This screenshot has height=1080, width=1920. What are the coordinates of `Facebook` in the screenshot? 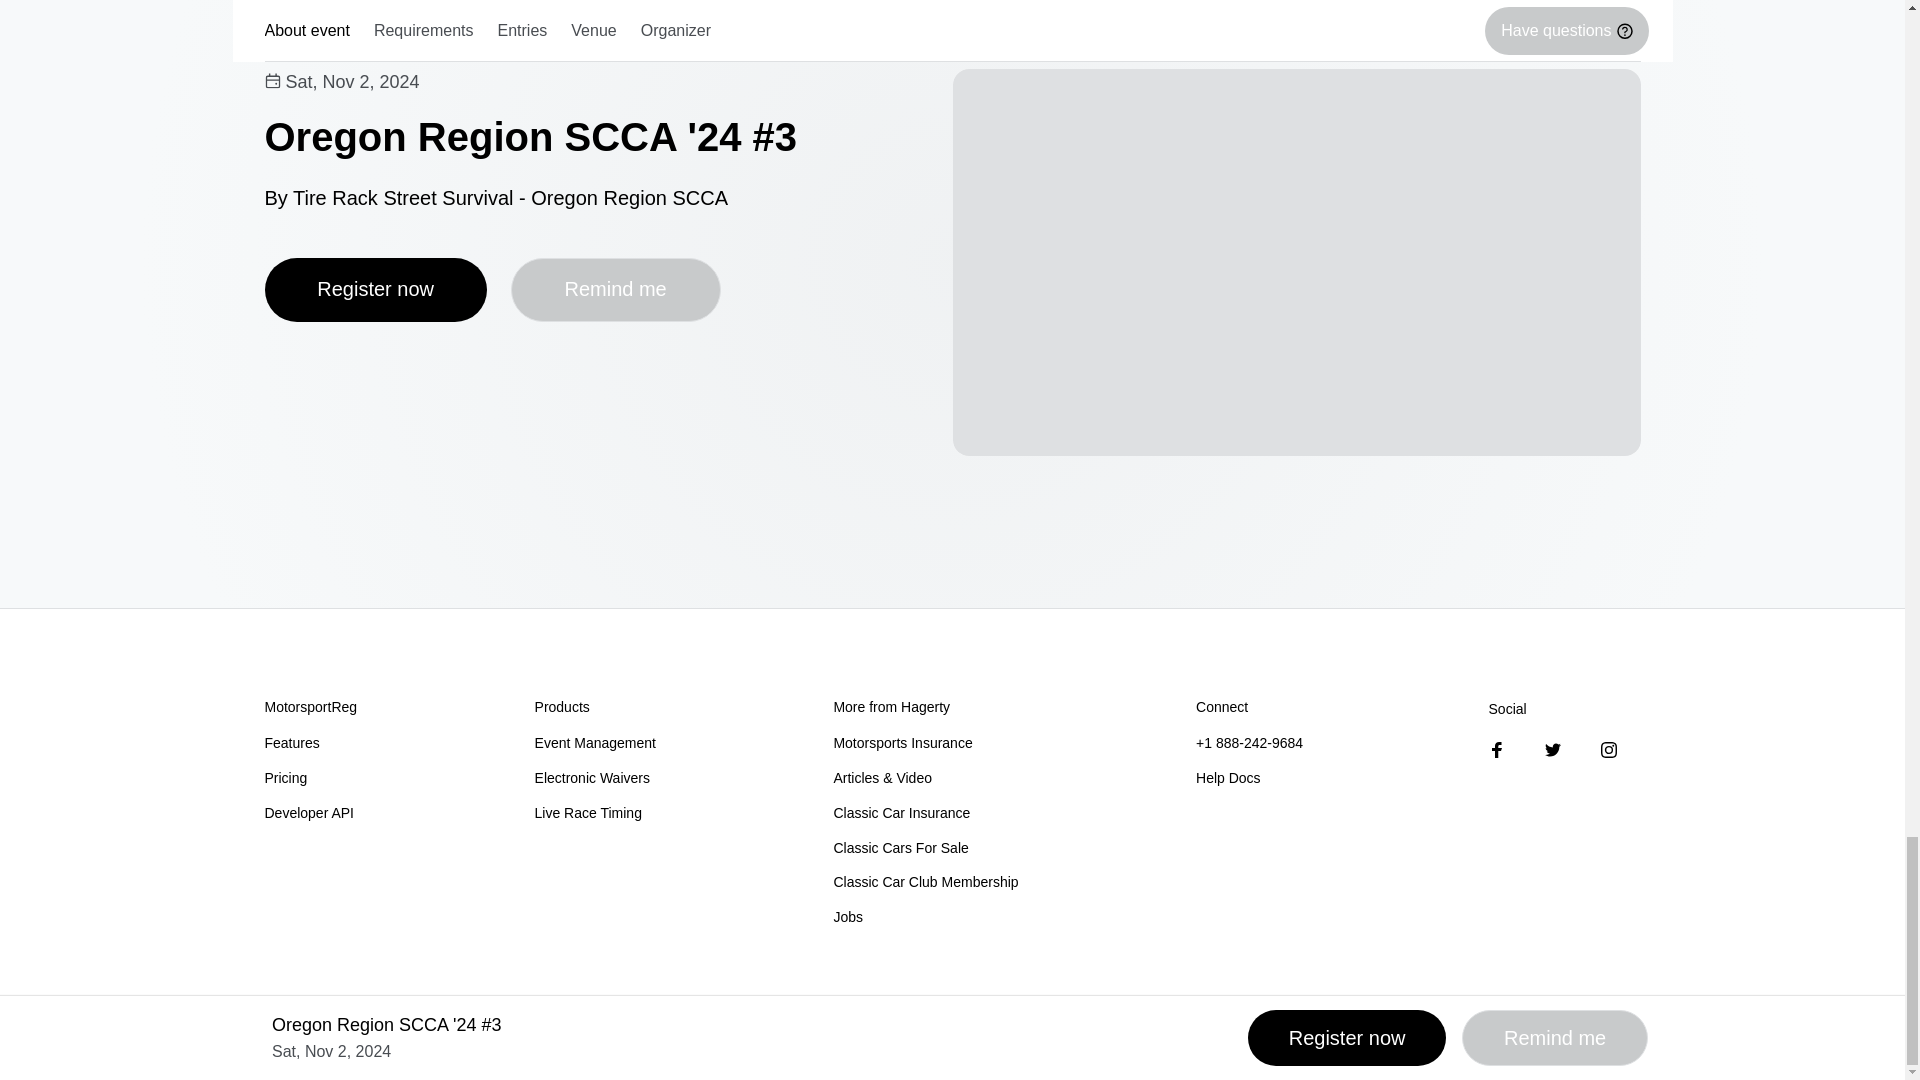 It's located at (1497, 750).